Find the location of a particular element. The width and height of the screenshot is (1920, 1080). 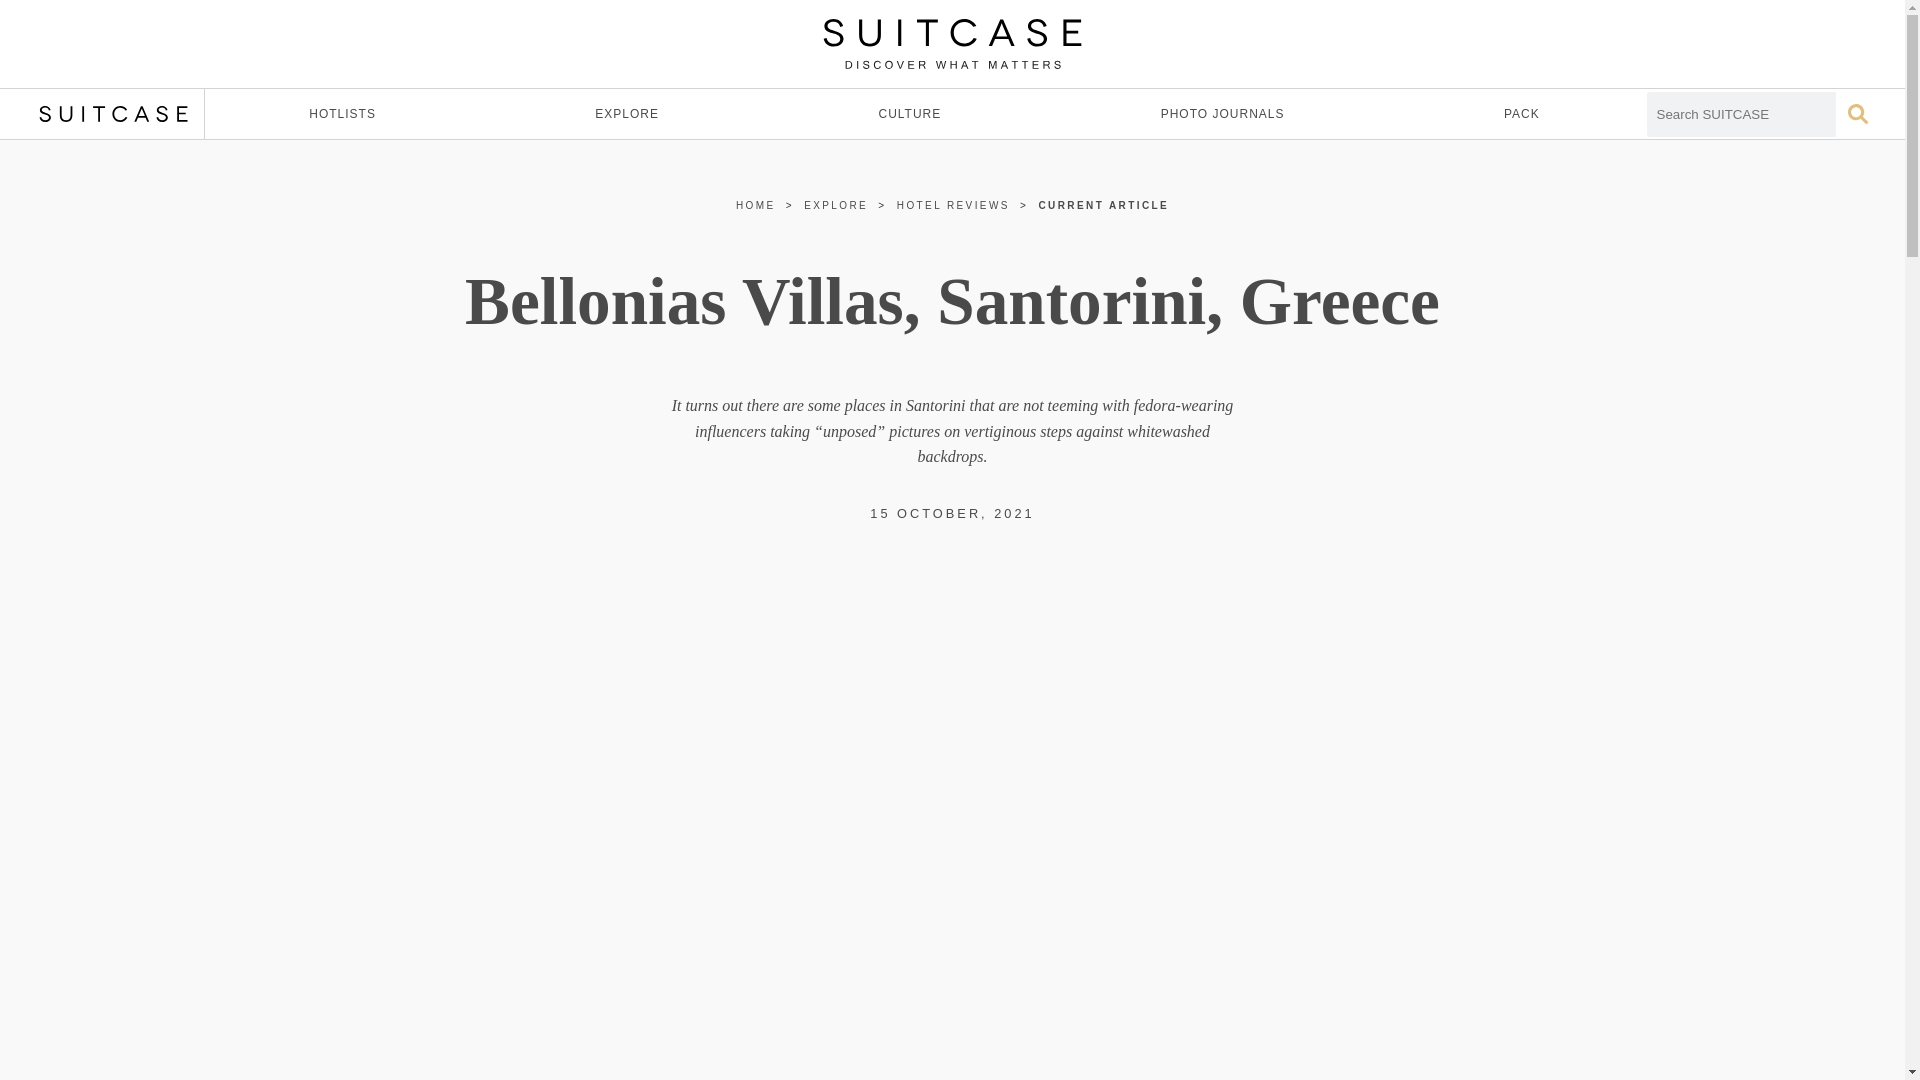

EXPLORE is located at coordinates (626, 114).